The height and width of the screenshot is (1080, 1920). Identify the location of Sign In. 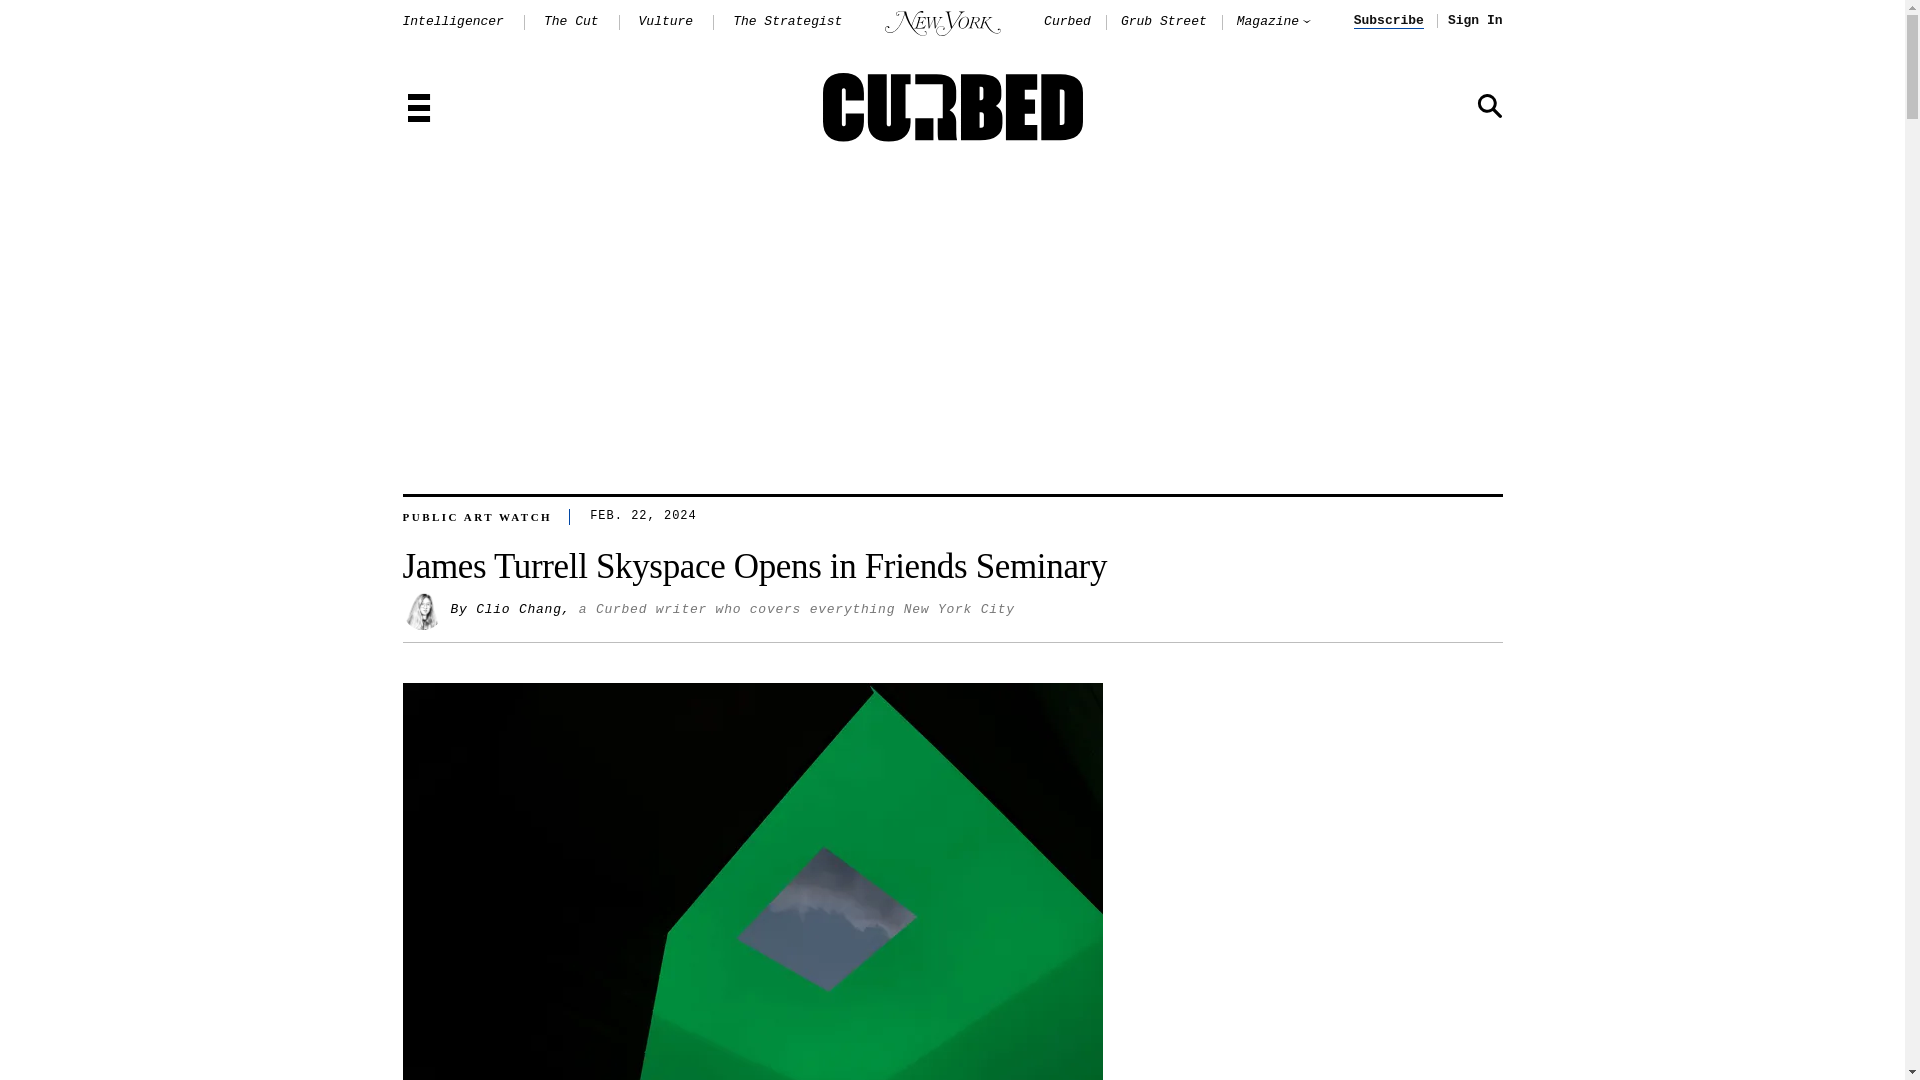
(1475, 21).